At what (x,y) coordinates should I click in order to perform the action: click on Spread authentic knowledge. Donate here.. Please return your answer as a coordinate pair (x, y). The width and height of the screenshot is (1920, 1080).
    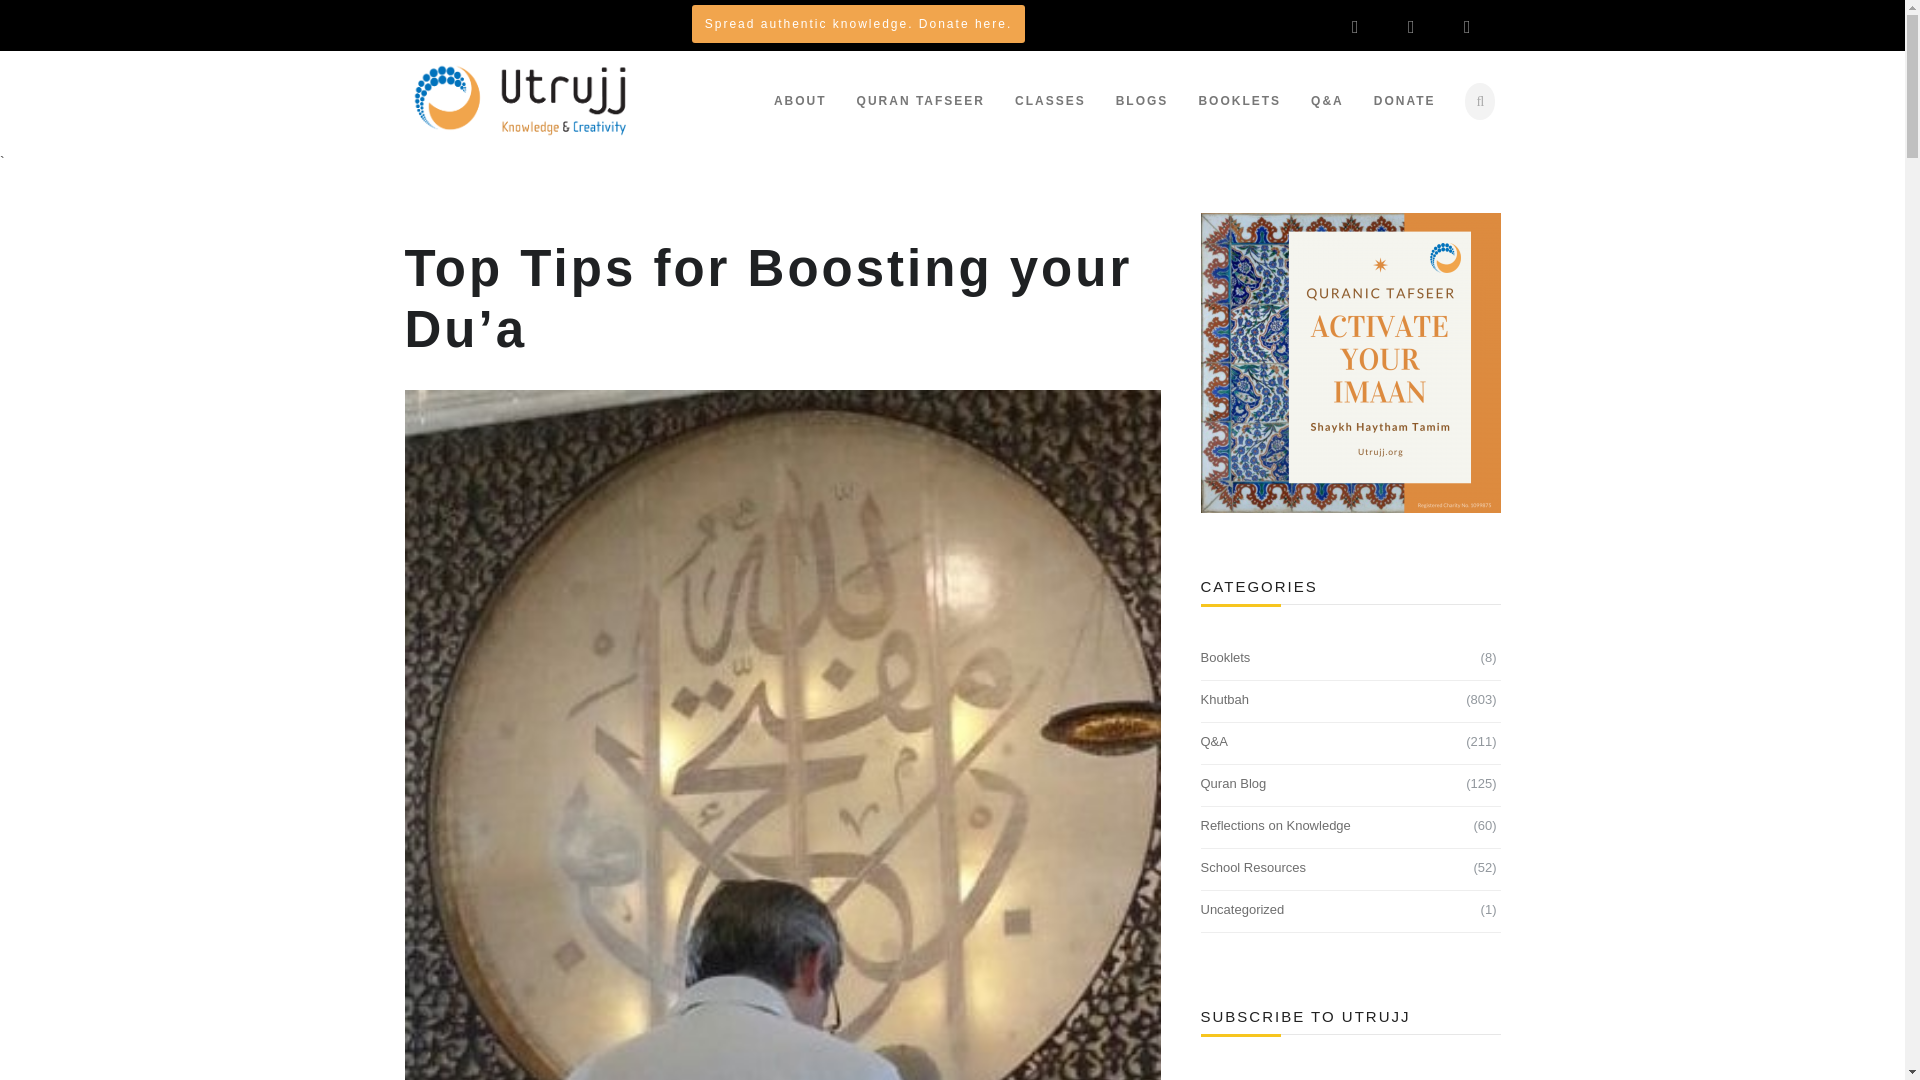
    Looking at the image, I should click on (859, 23).